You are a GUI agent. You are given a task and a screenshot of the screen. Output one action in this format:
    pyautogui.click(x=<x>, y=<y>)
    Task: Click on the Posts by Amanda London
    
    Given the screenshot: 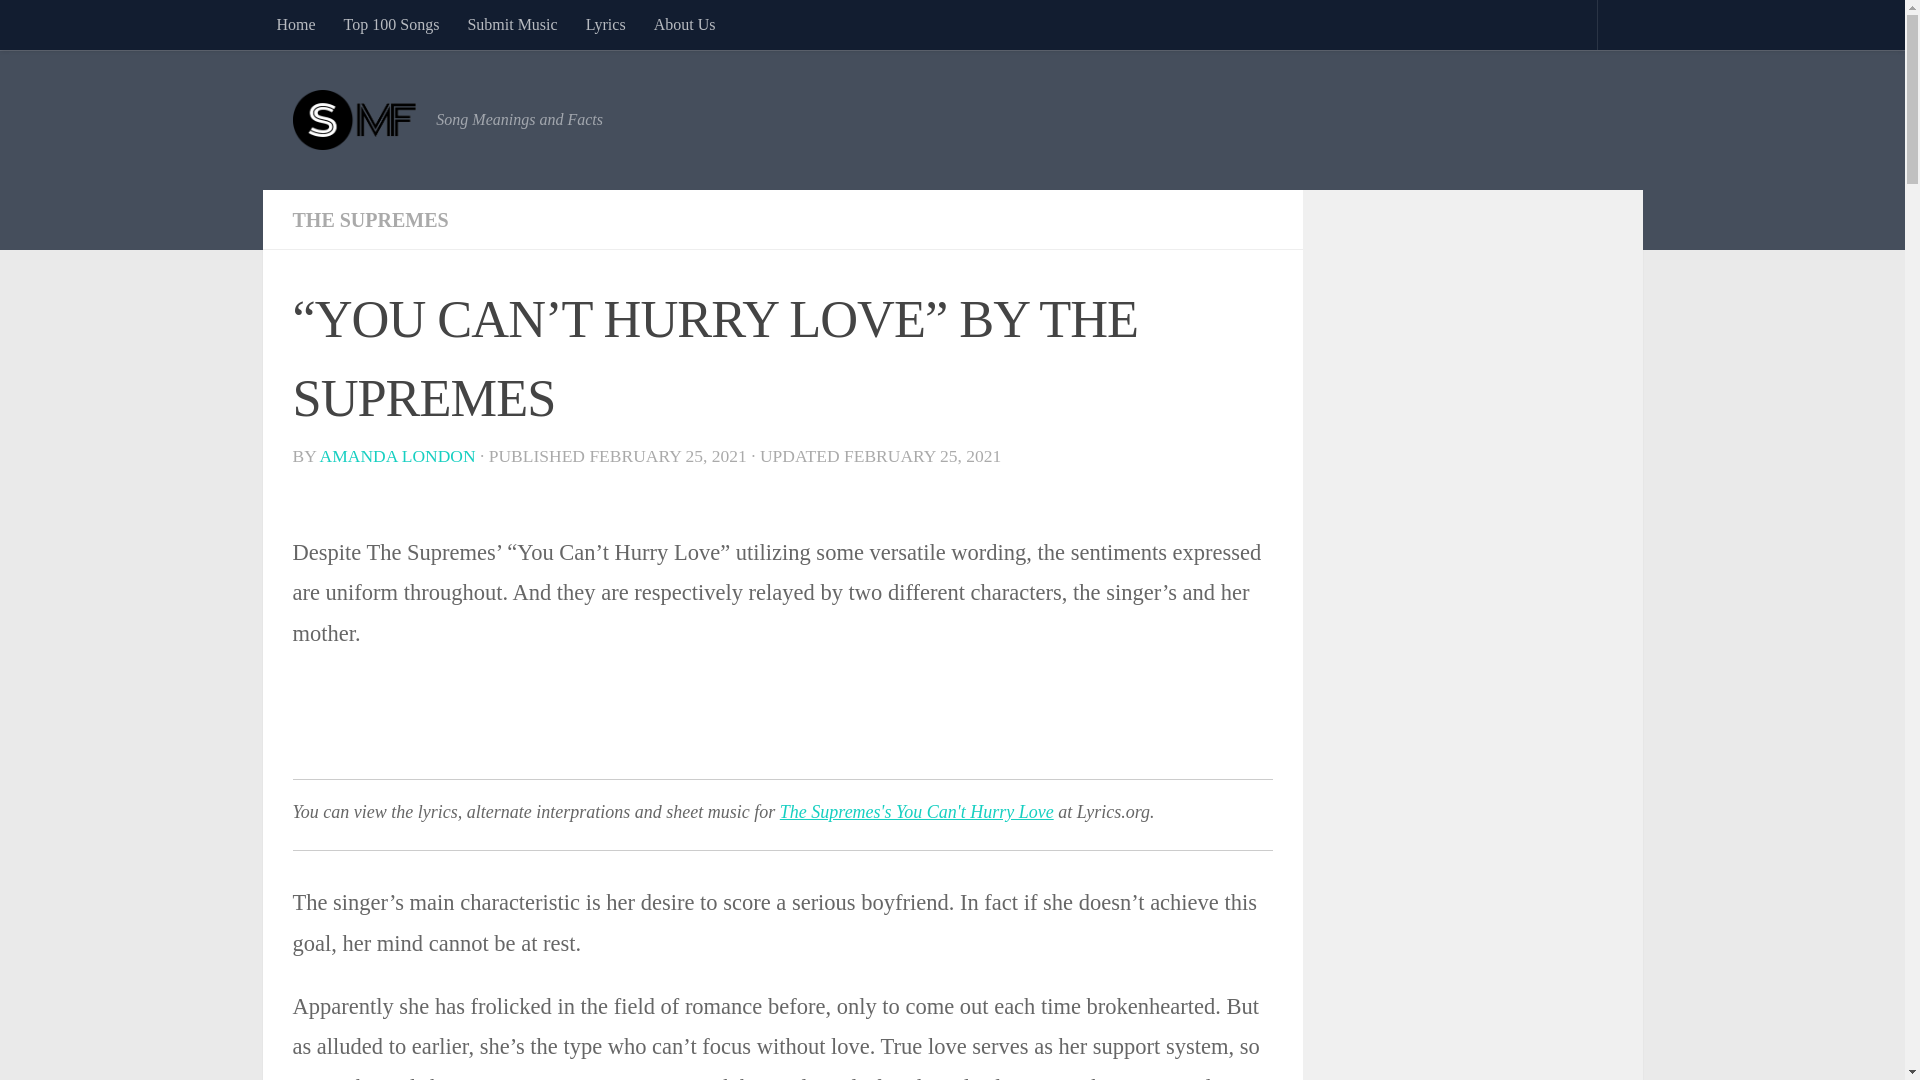 What is the action you would take?
    pyautogui.click(x=398, y=456)
    